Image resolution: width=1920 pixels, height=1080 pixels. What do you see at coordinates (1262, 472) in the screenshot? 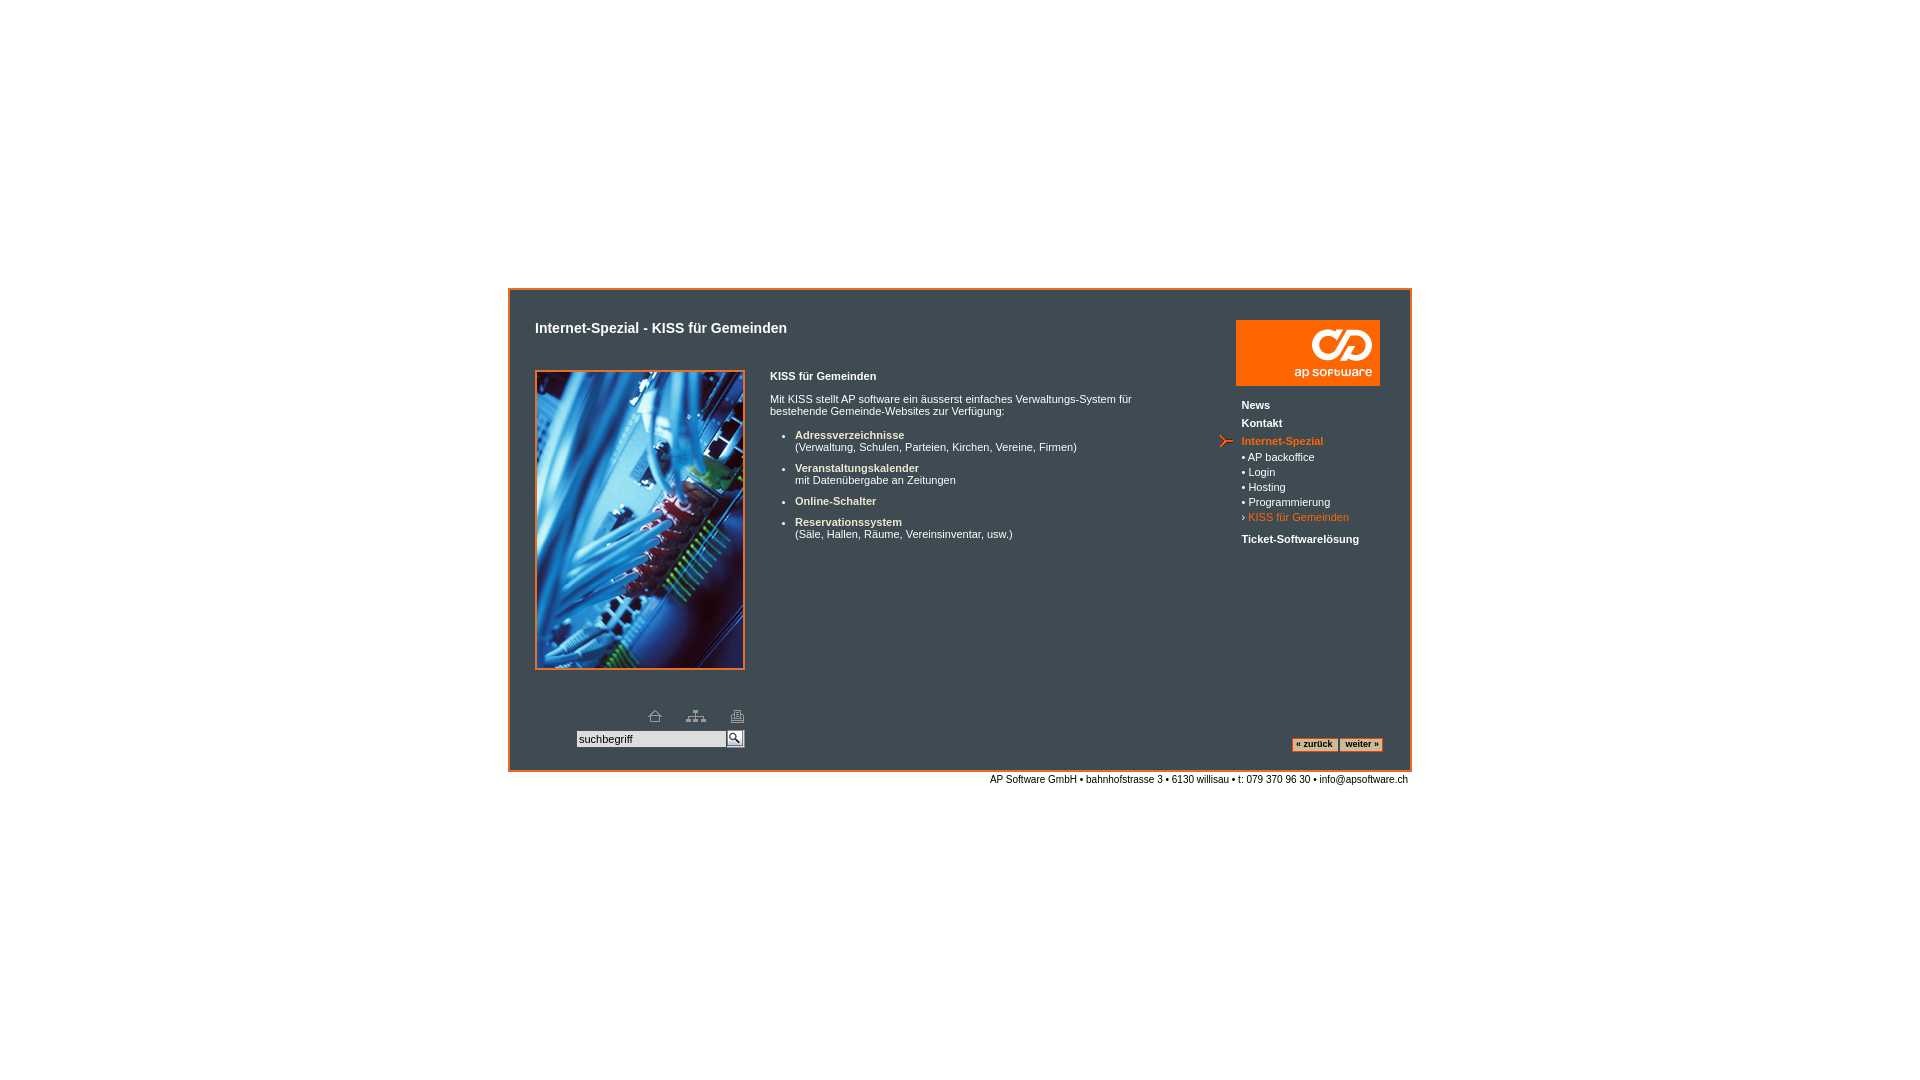
I see `Login` at bounding box center [1262, 472].